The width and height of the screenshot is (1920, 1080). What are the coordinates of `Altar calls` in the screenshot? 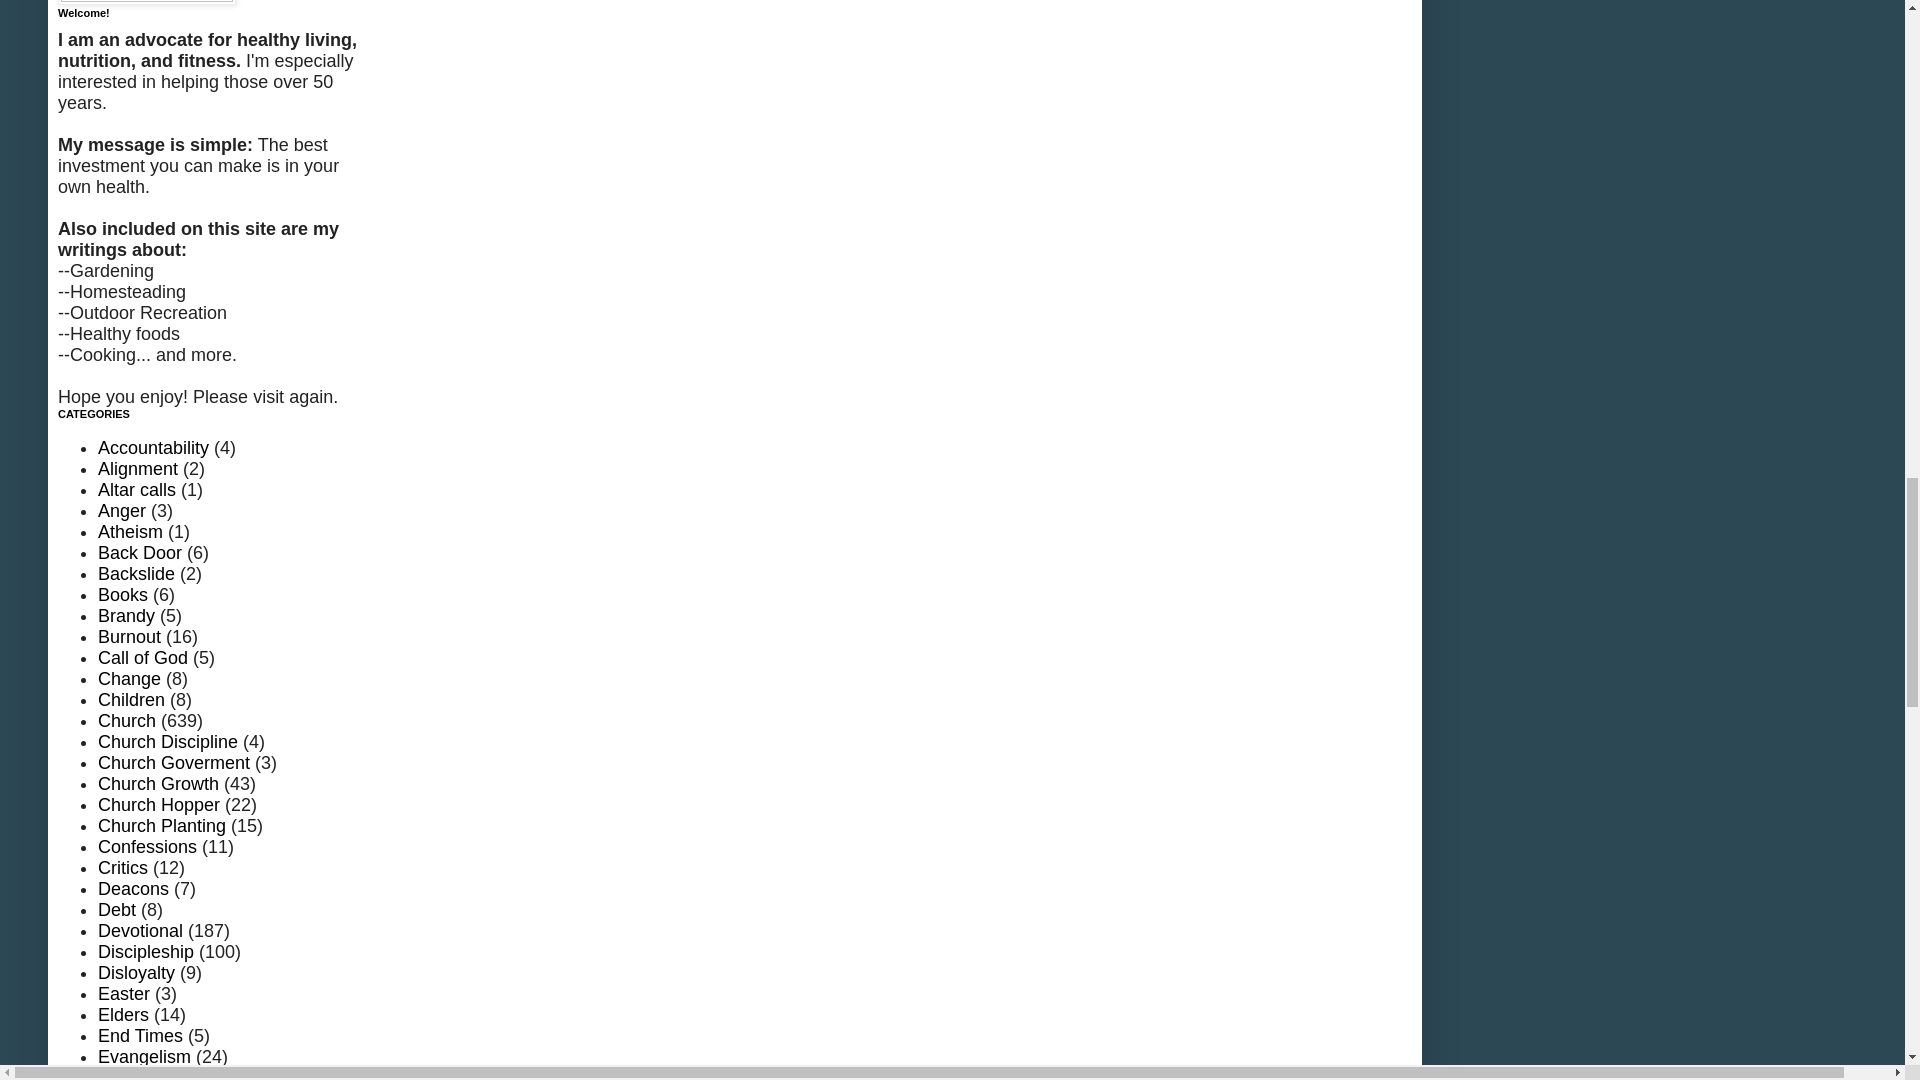 It's located at (136, 490).